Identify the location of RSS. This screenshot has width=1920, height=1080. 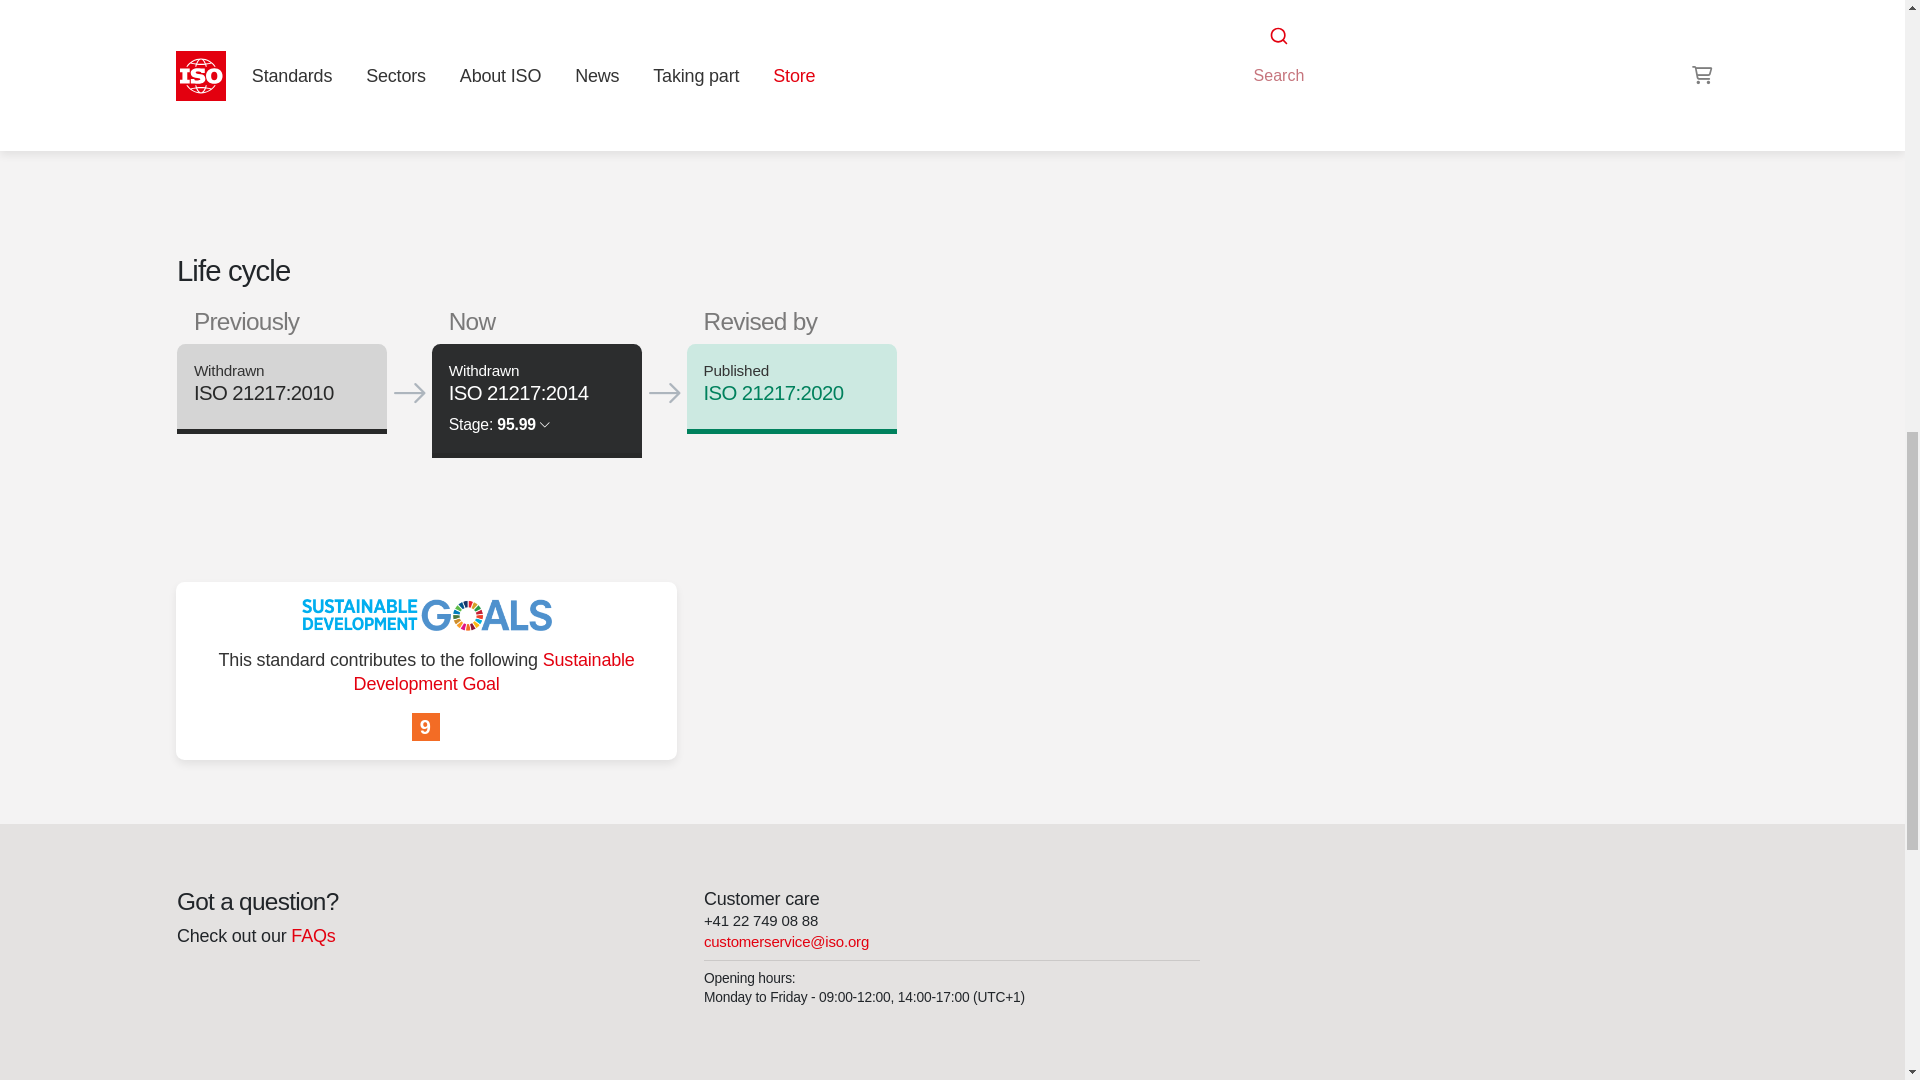
(1261, 50).